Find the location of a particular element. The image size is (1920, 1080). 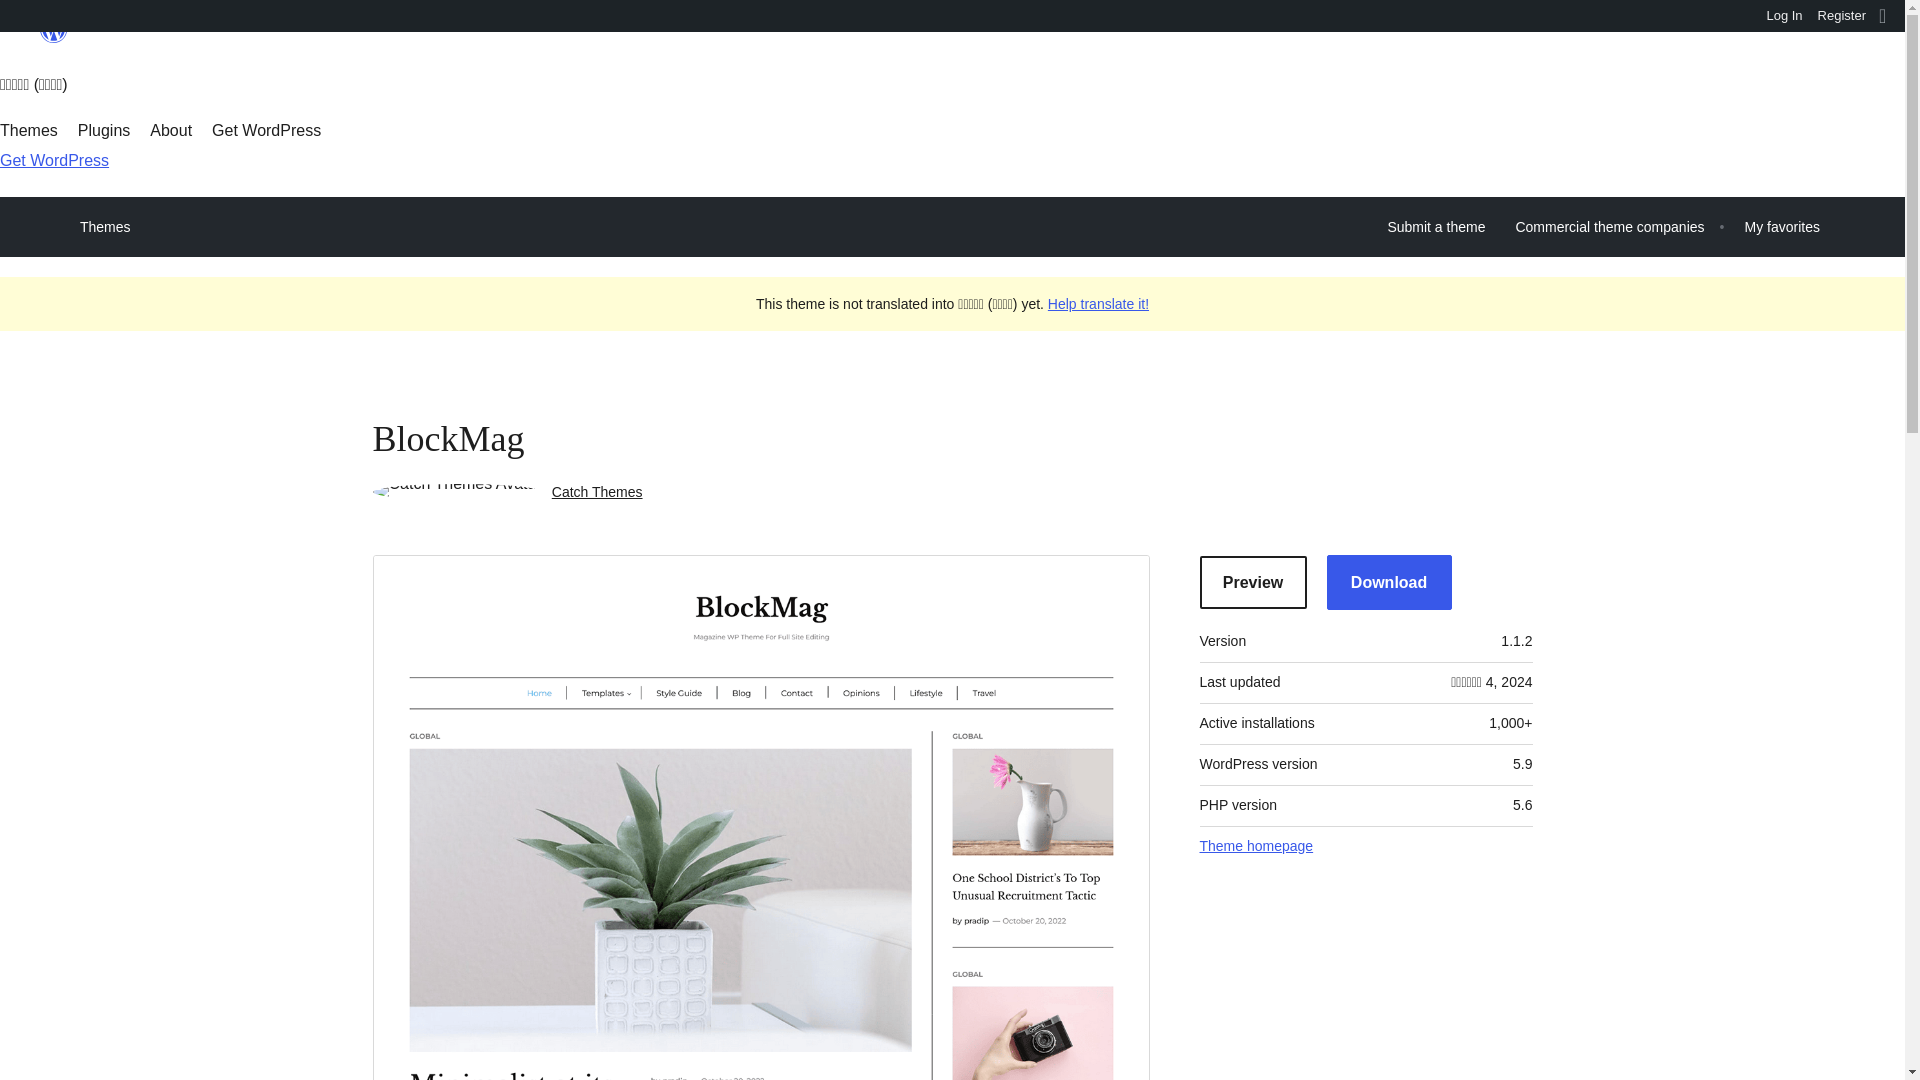

Preview is located at coordinates (1254, 582).